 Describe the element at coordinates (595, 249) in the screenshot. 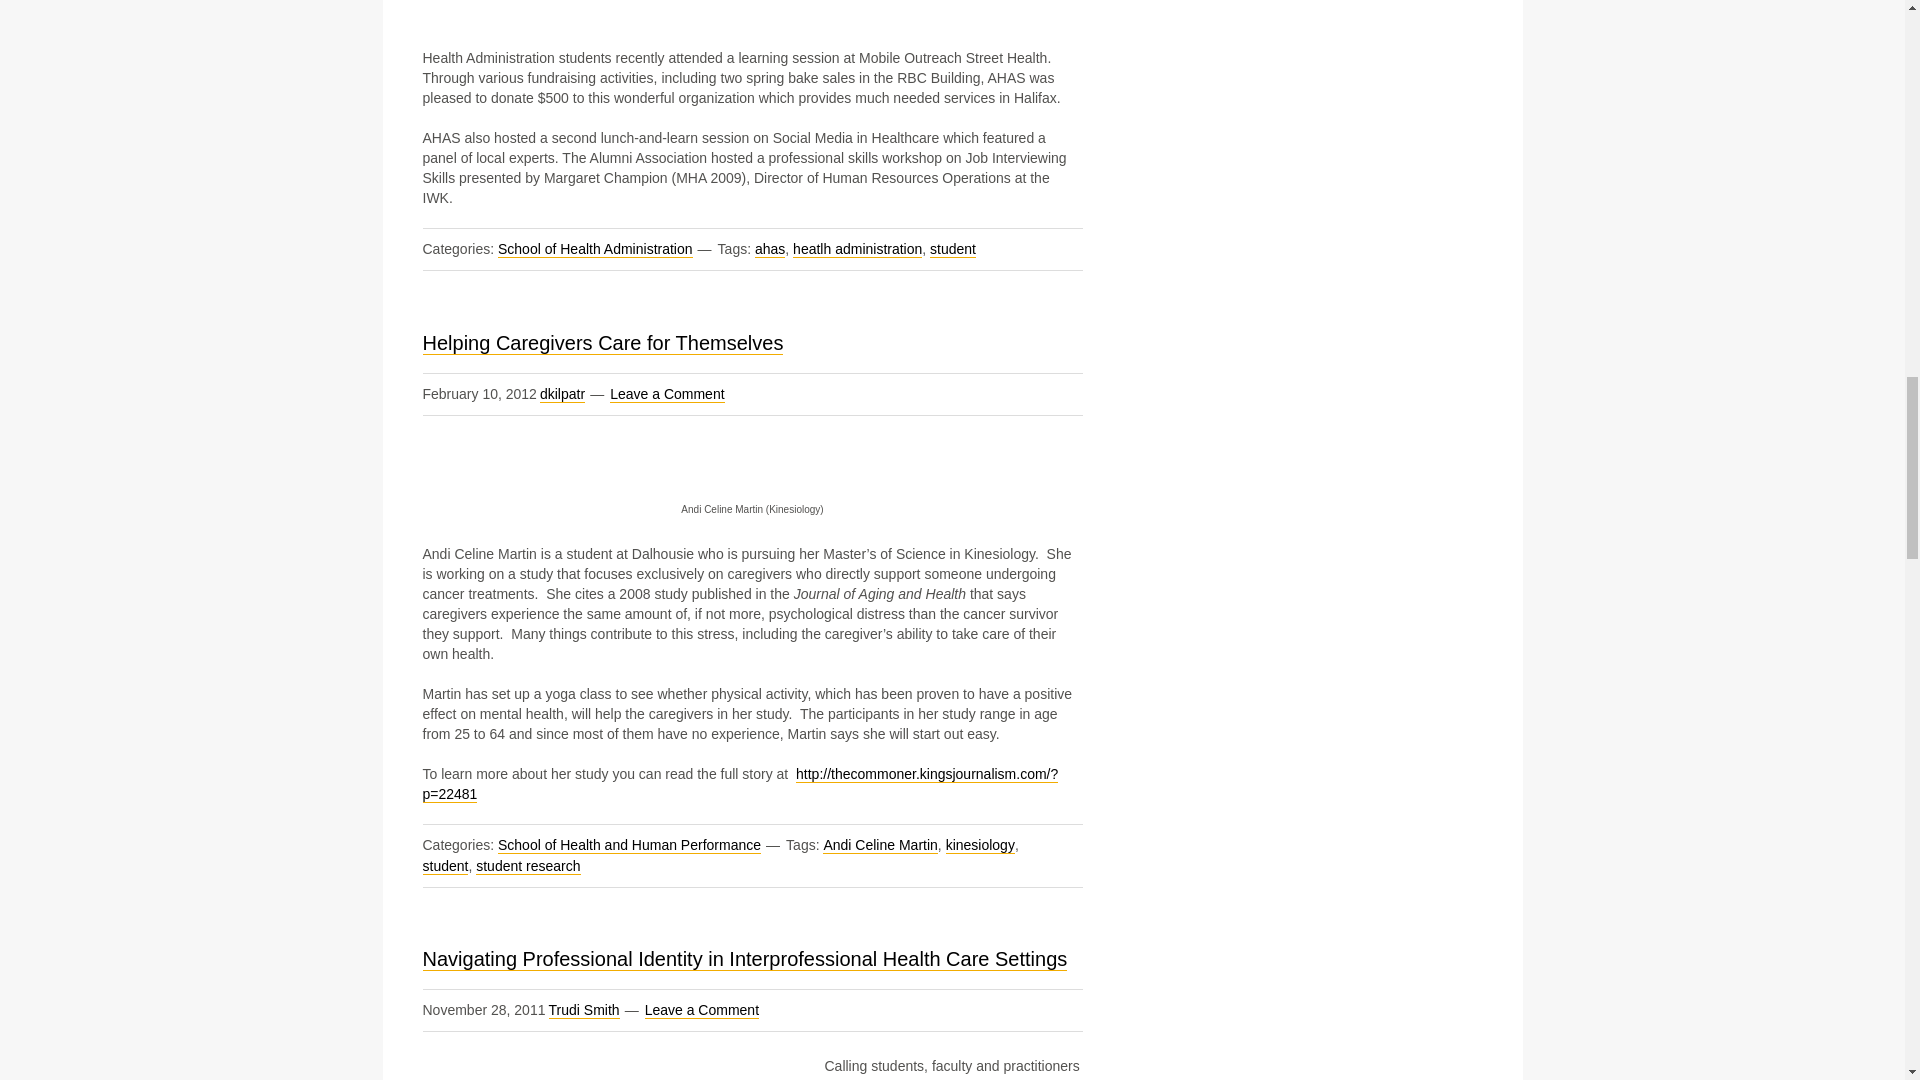

I see `School of Health Administration` at that location.